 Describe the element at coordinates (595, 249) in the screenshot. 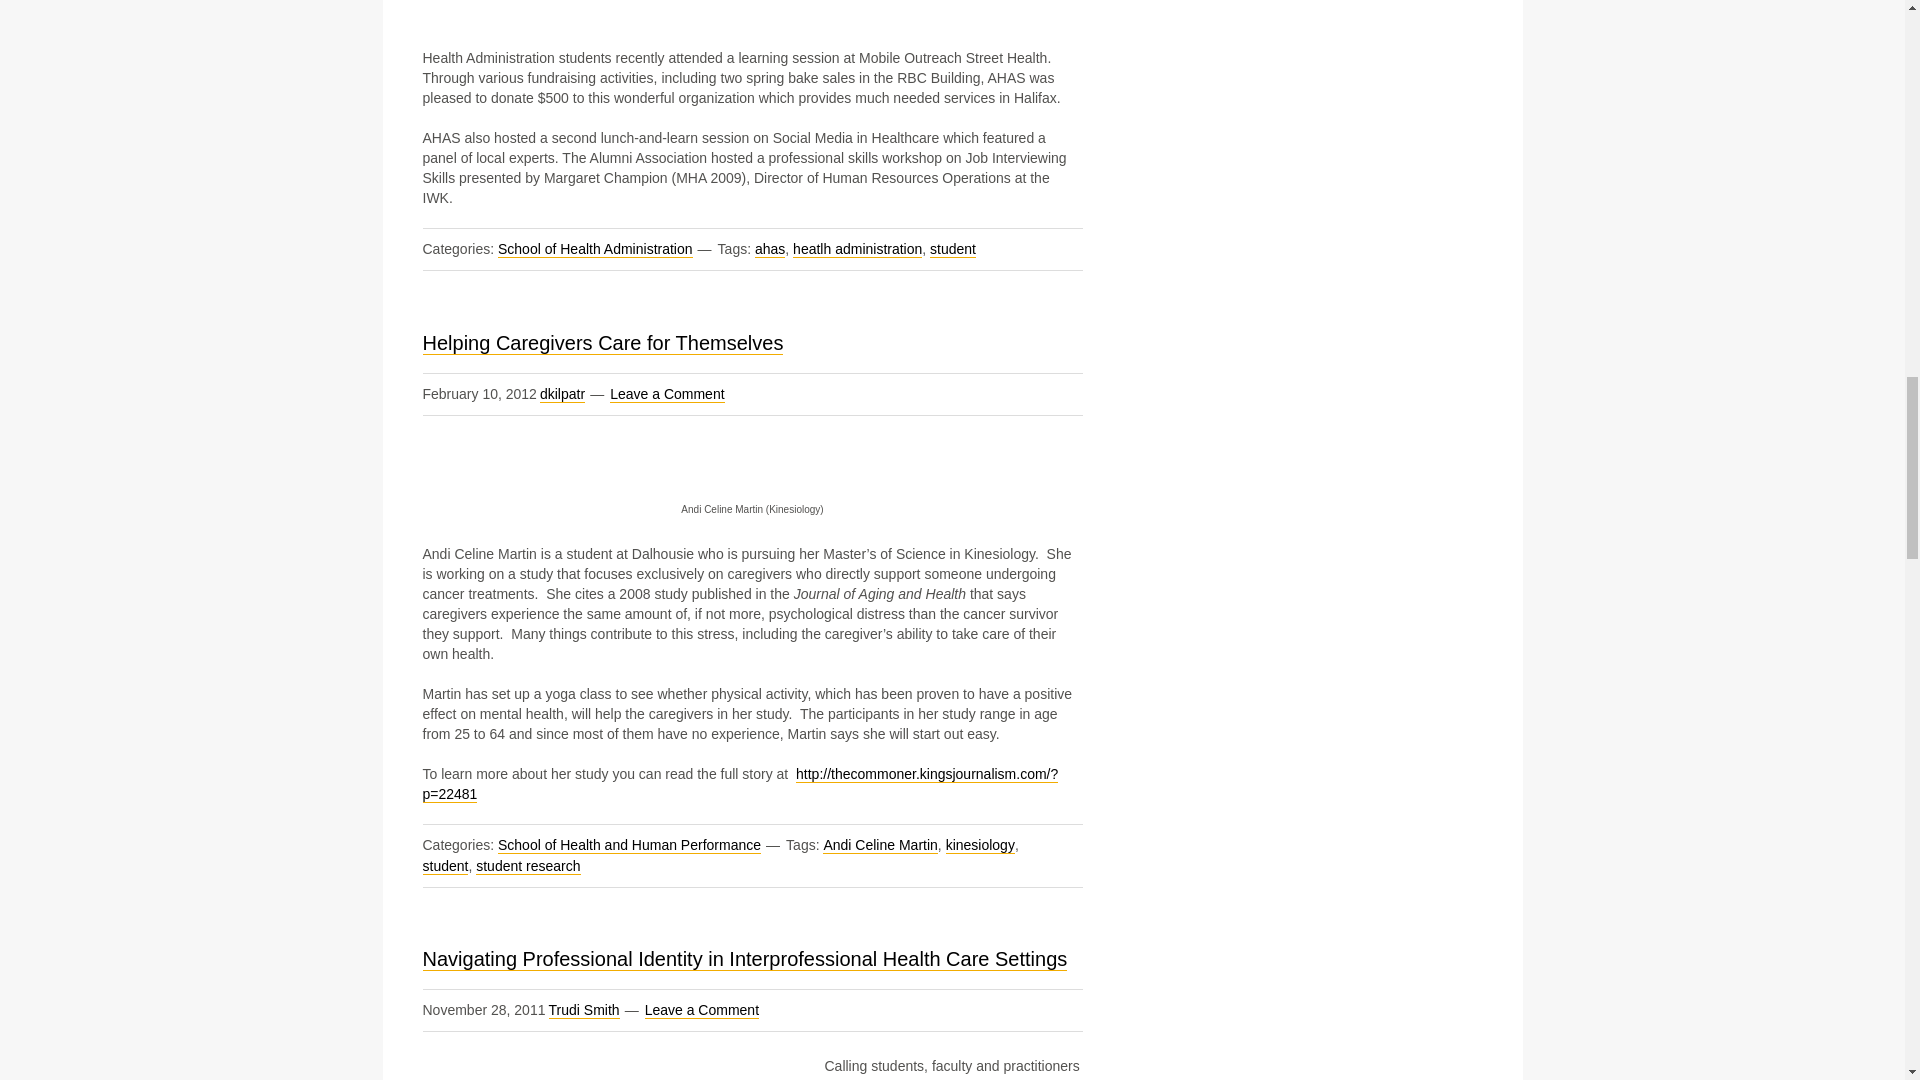

I see `School of Health Administration` at that location.